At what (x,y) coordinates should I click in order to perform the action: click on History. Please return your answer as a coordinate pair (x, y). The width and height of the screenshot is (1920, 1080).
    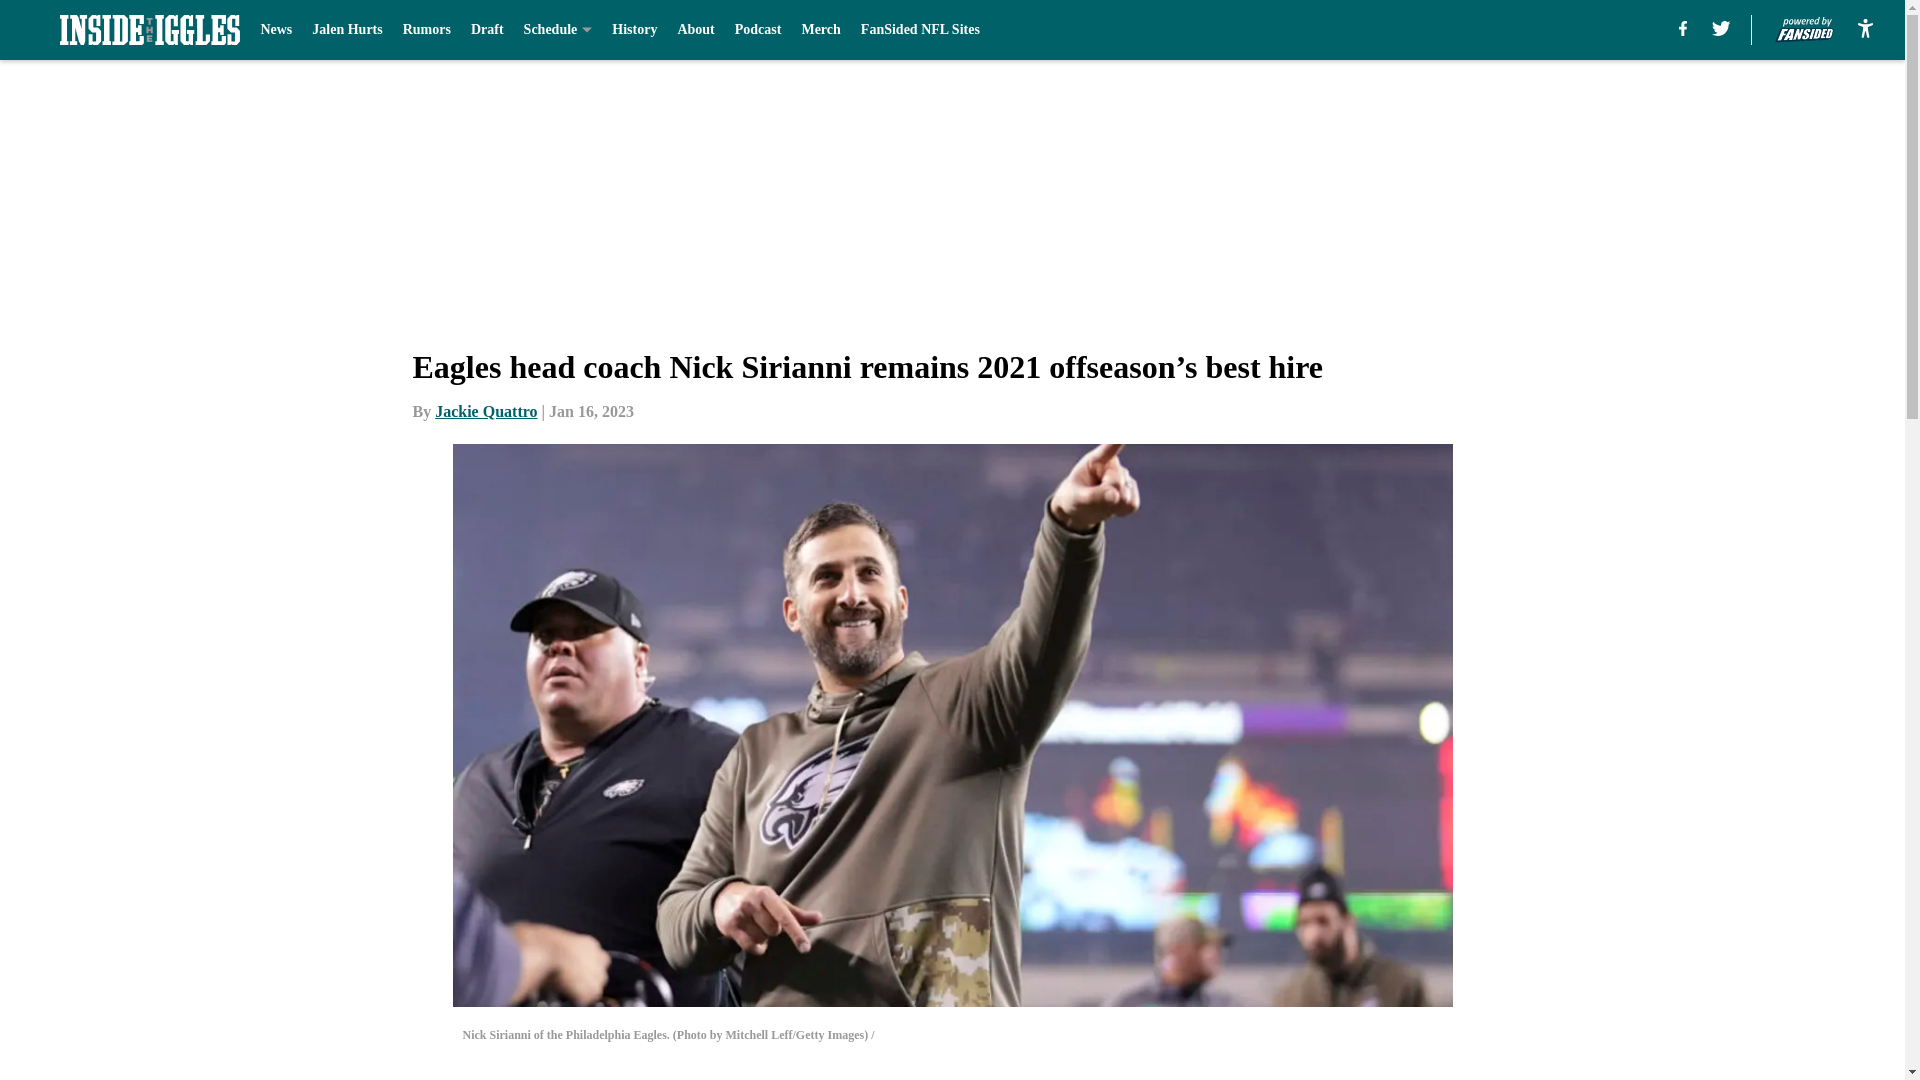
    Looking at the image, I should click on (634, 30).